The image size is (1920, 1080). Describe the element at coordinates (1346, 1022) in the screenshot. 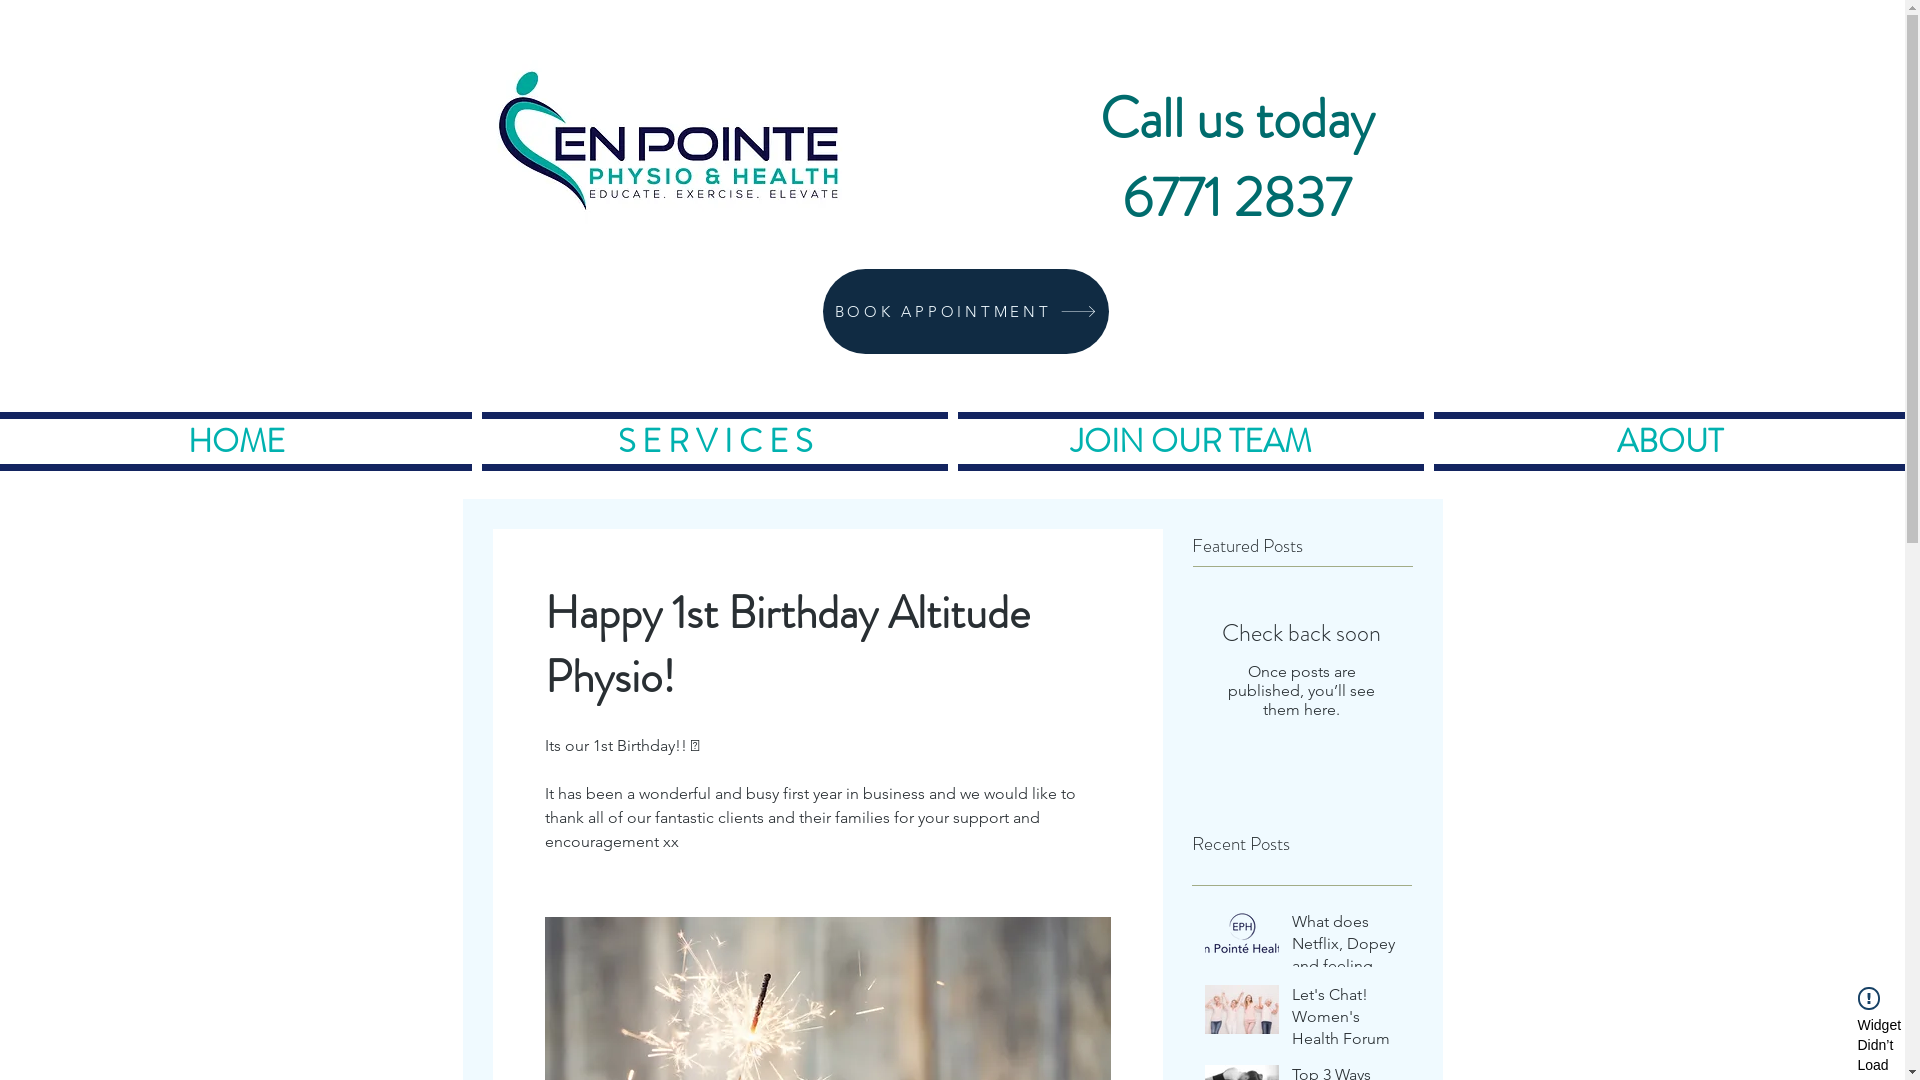

I see `Let's Chat! Women's Health Forum` at that location.